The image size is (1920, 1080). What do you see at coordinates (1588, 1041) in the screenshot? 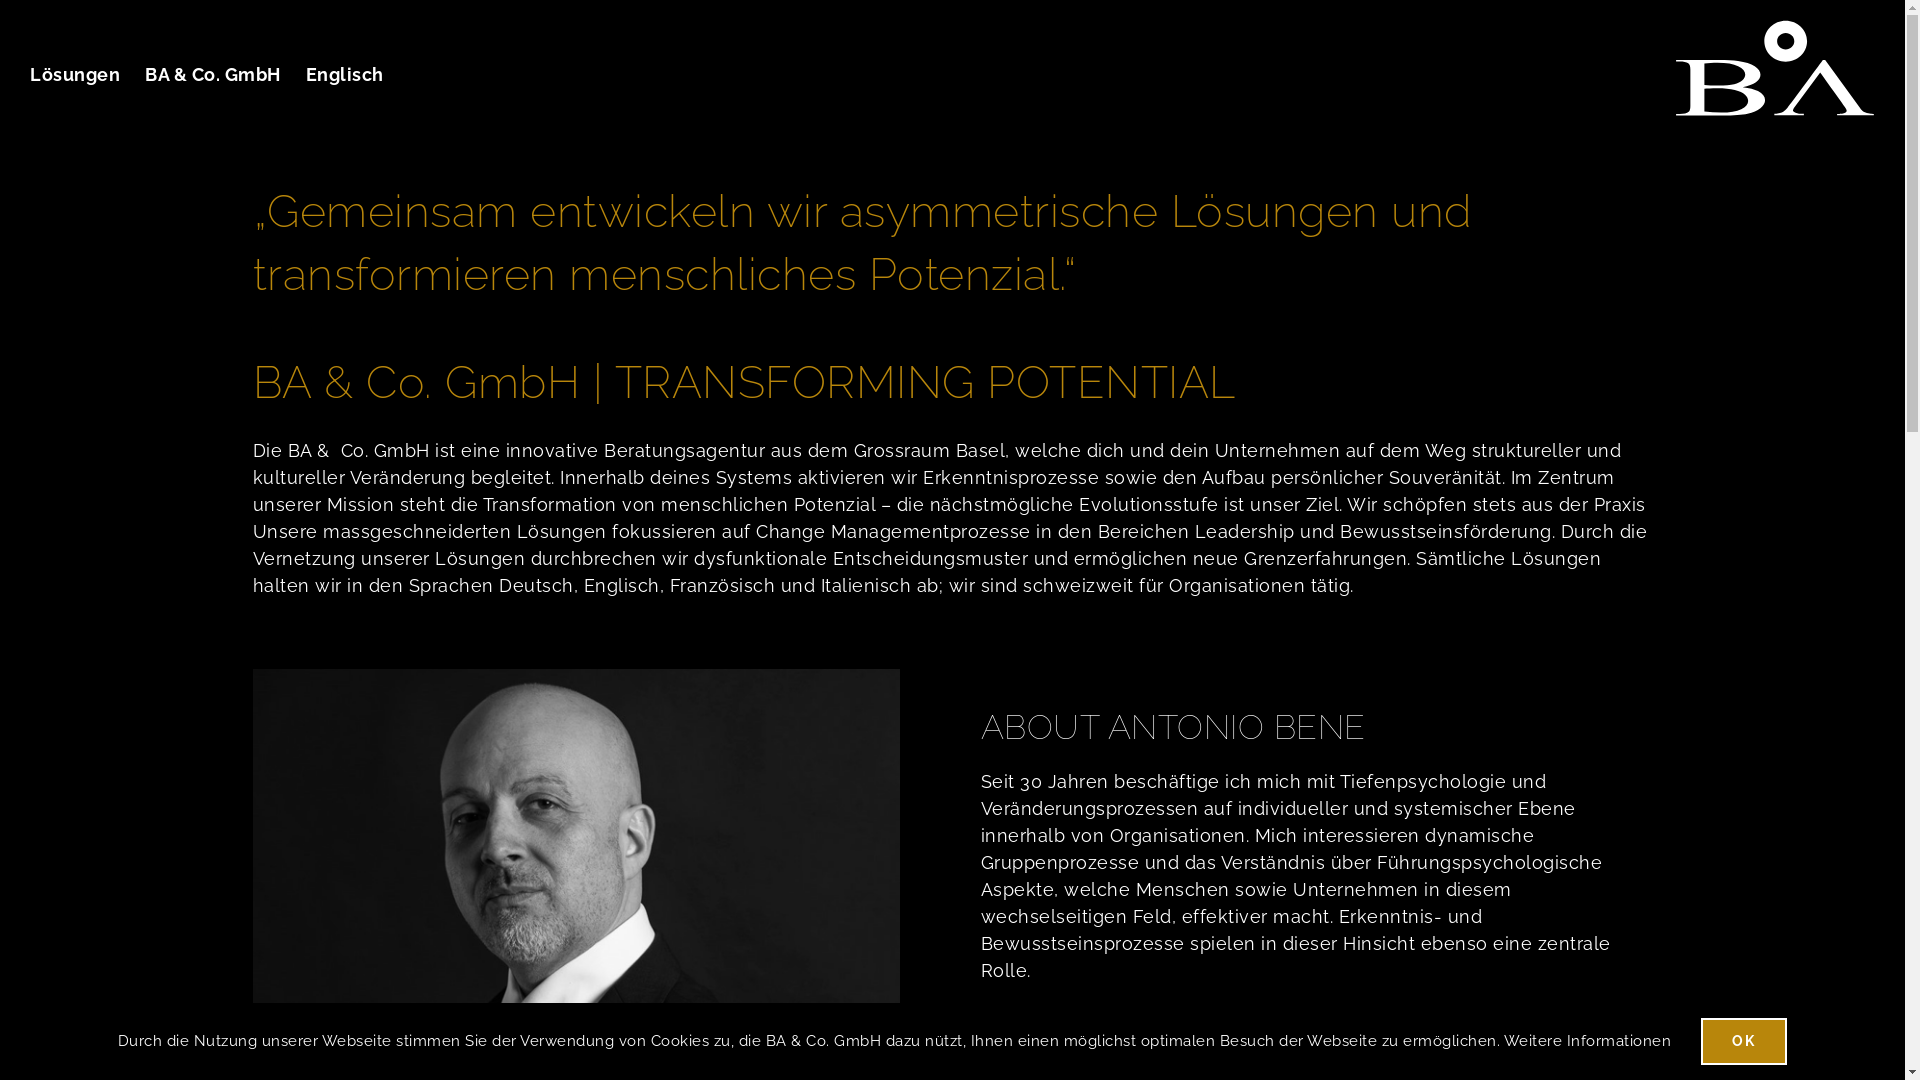
I see `Weitere Informationen` at bounding box center [1588, 1041].